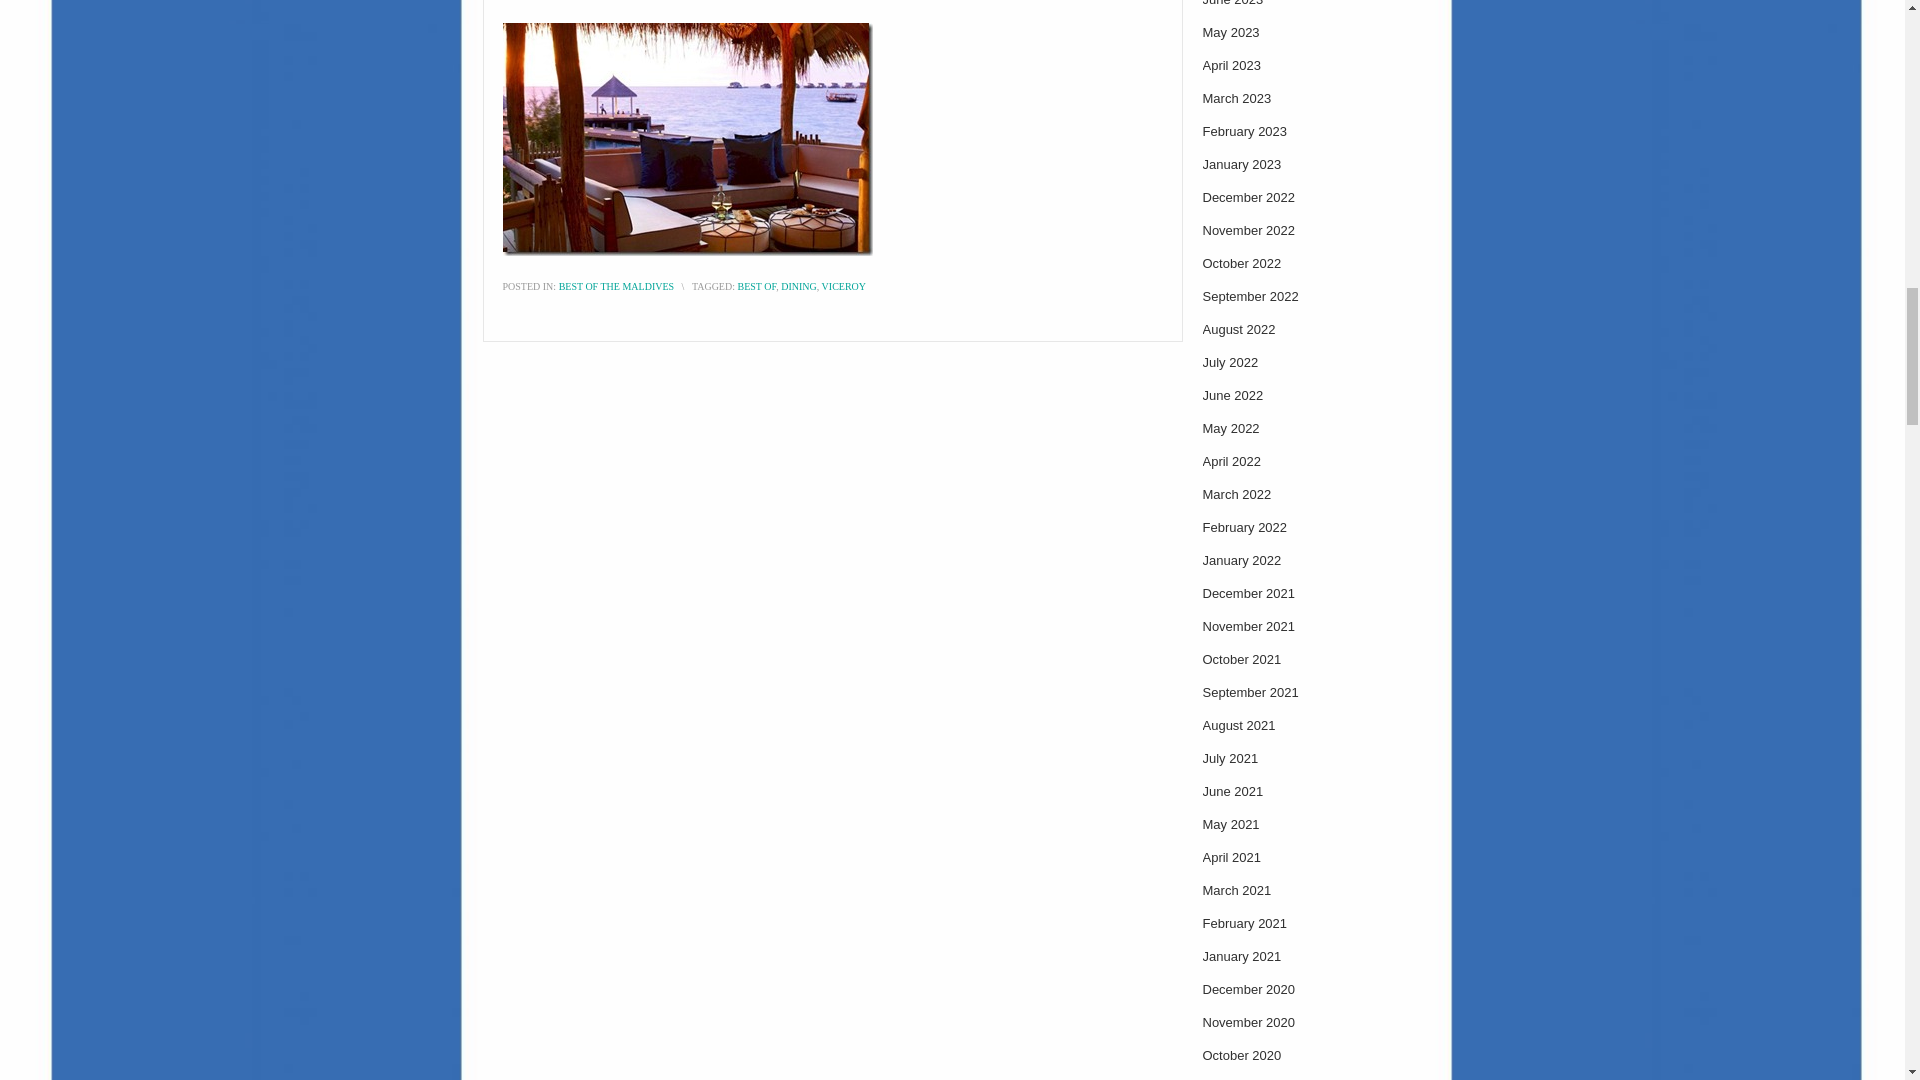 This screenshot has height=1080, width=1920. What do you see at coordinates (616, 286) in the screenshot?
I see `BEST OF THE MALDIVES` at bounding box center [616, 286].